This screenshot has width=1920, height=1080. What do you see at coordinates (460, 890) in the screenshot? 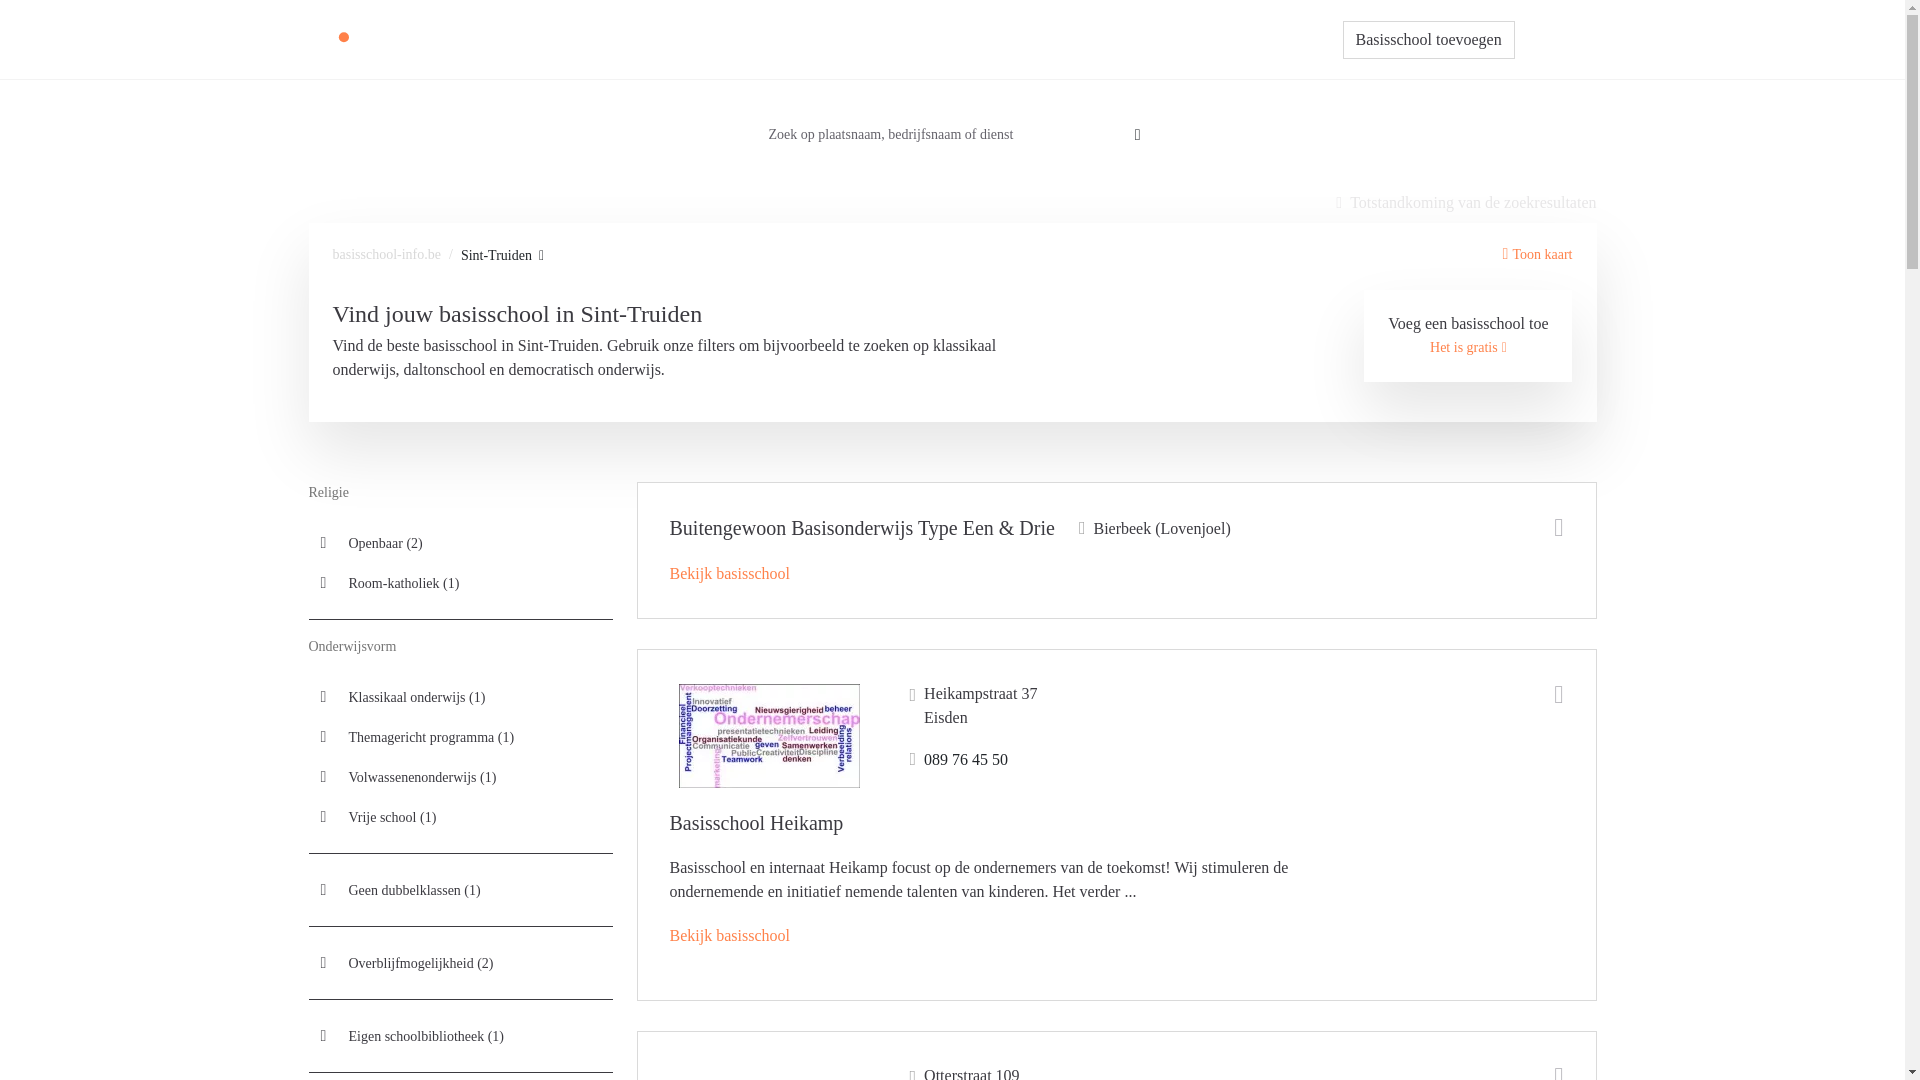
I see `Geen dubbelklassen (1)` at bounding box center [460, 890].